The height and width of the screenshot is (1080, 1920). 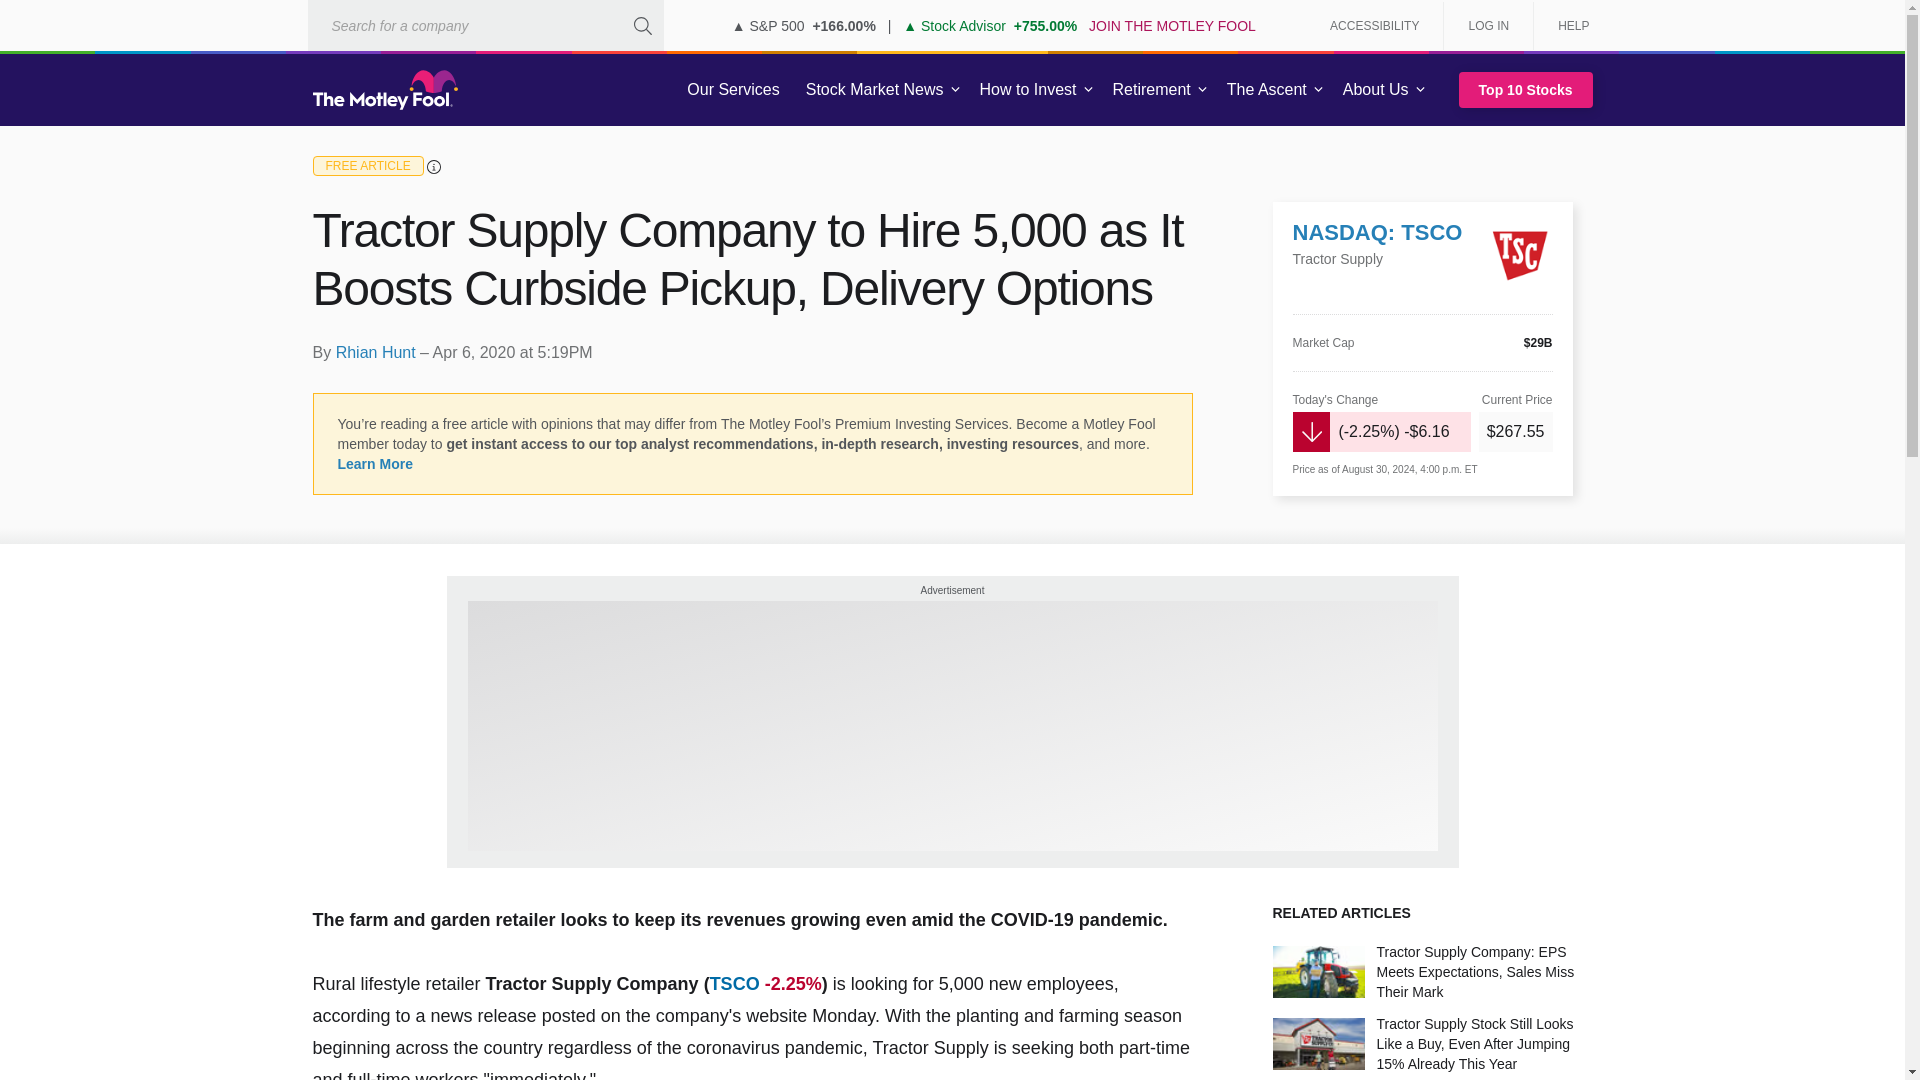 I want to click on HELP, so click(x=1566, y=26).